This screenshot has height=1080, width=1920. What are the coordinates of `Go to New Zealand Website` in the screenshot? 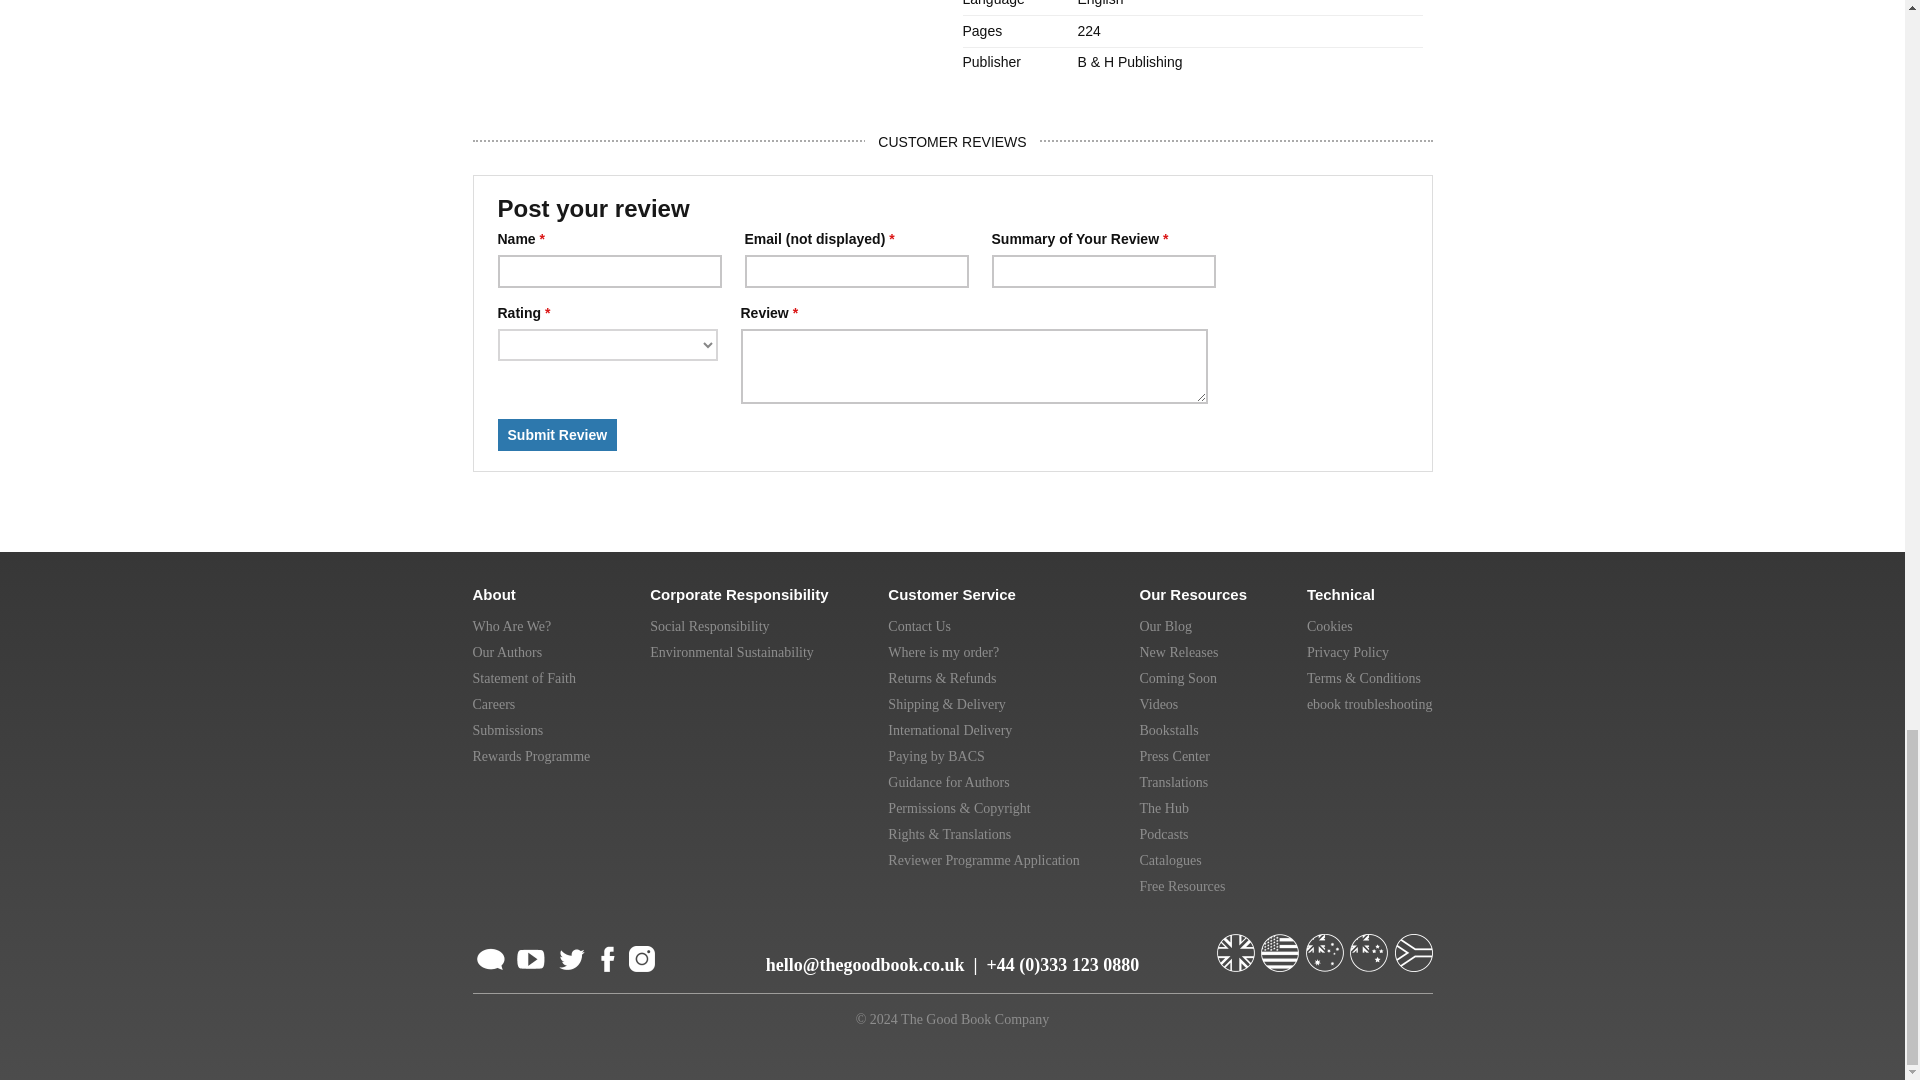 It's located at (1370, 944).